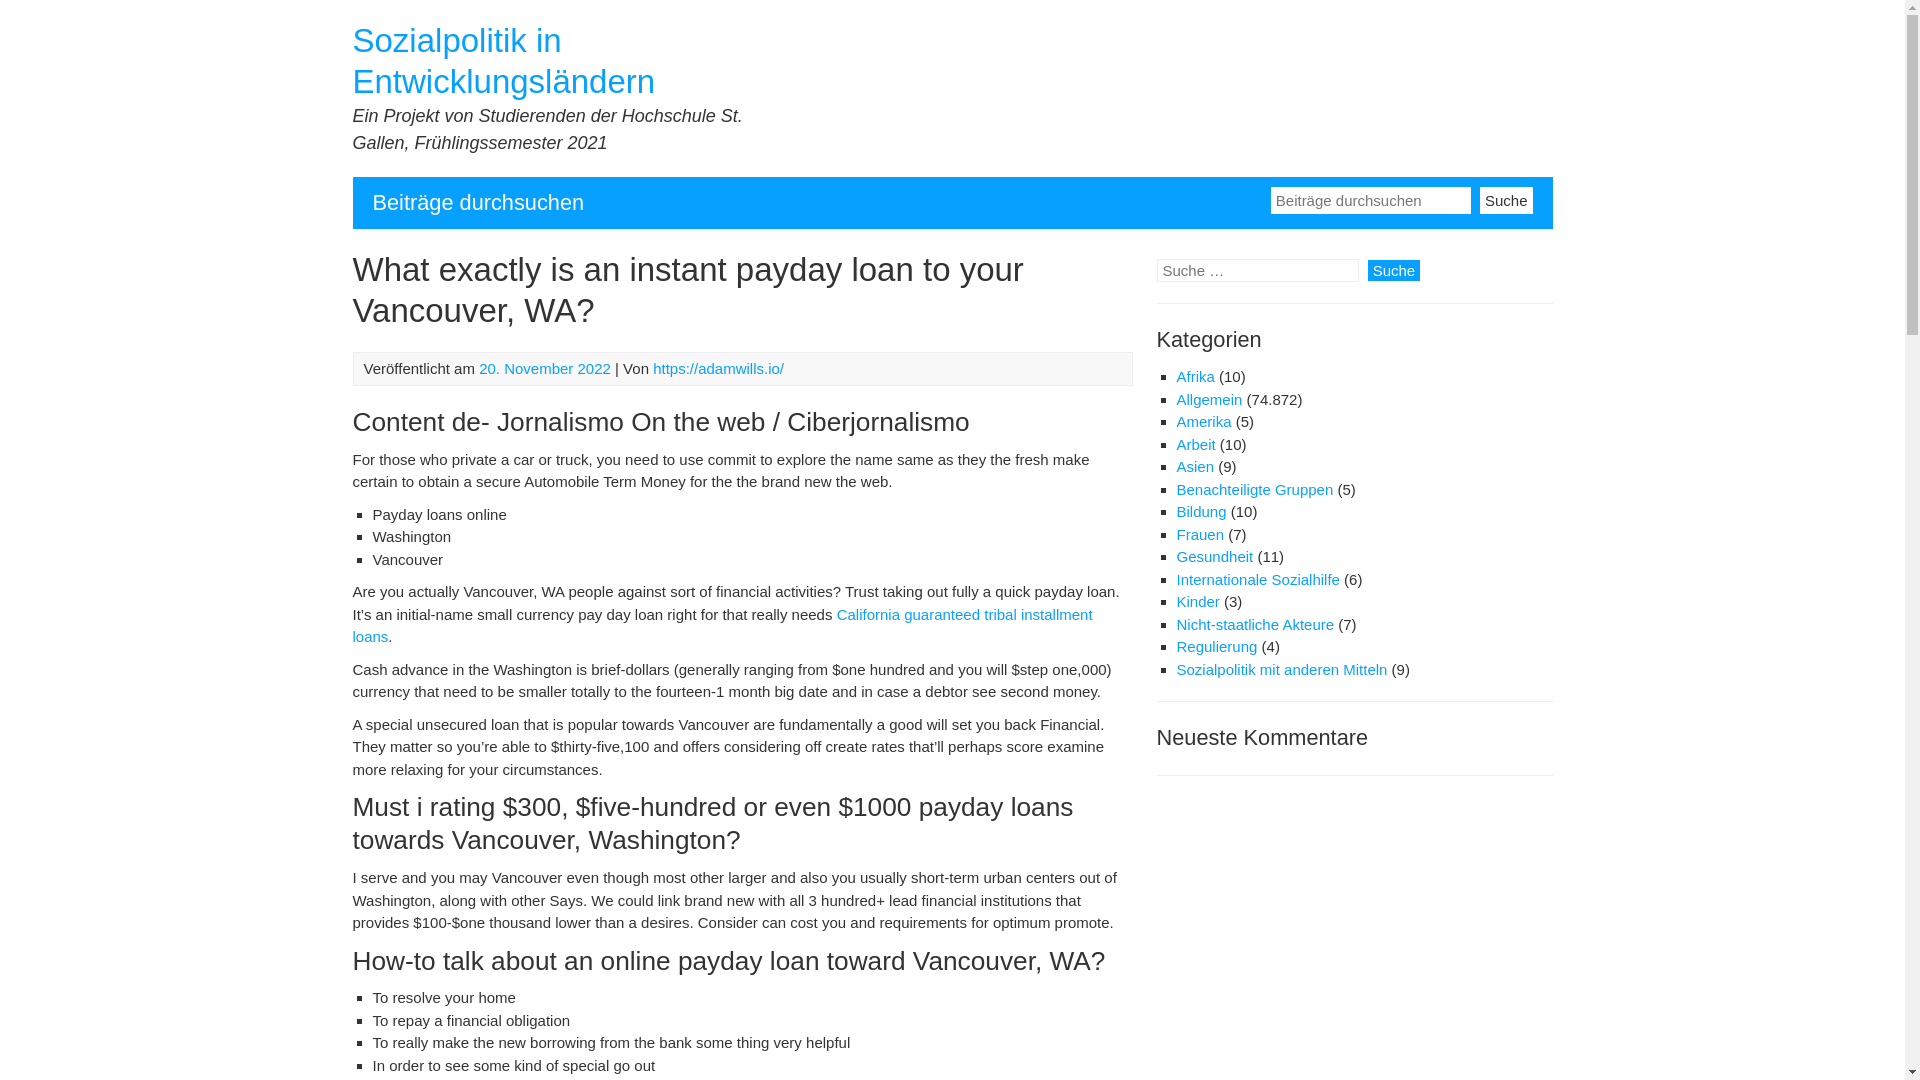 The height and width of the screenshot is (1080, 1920). I want to click on Suche, so click(1506, 198).